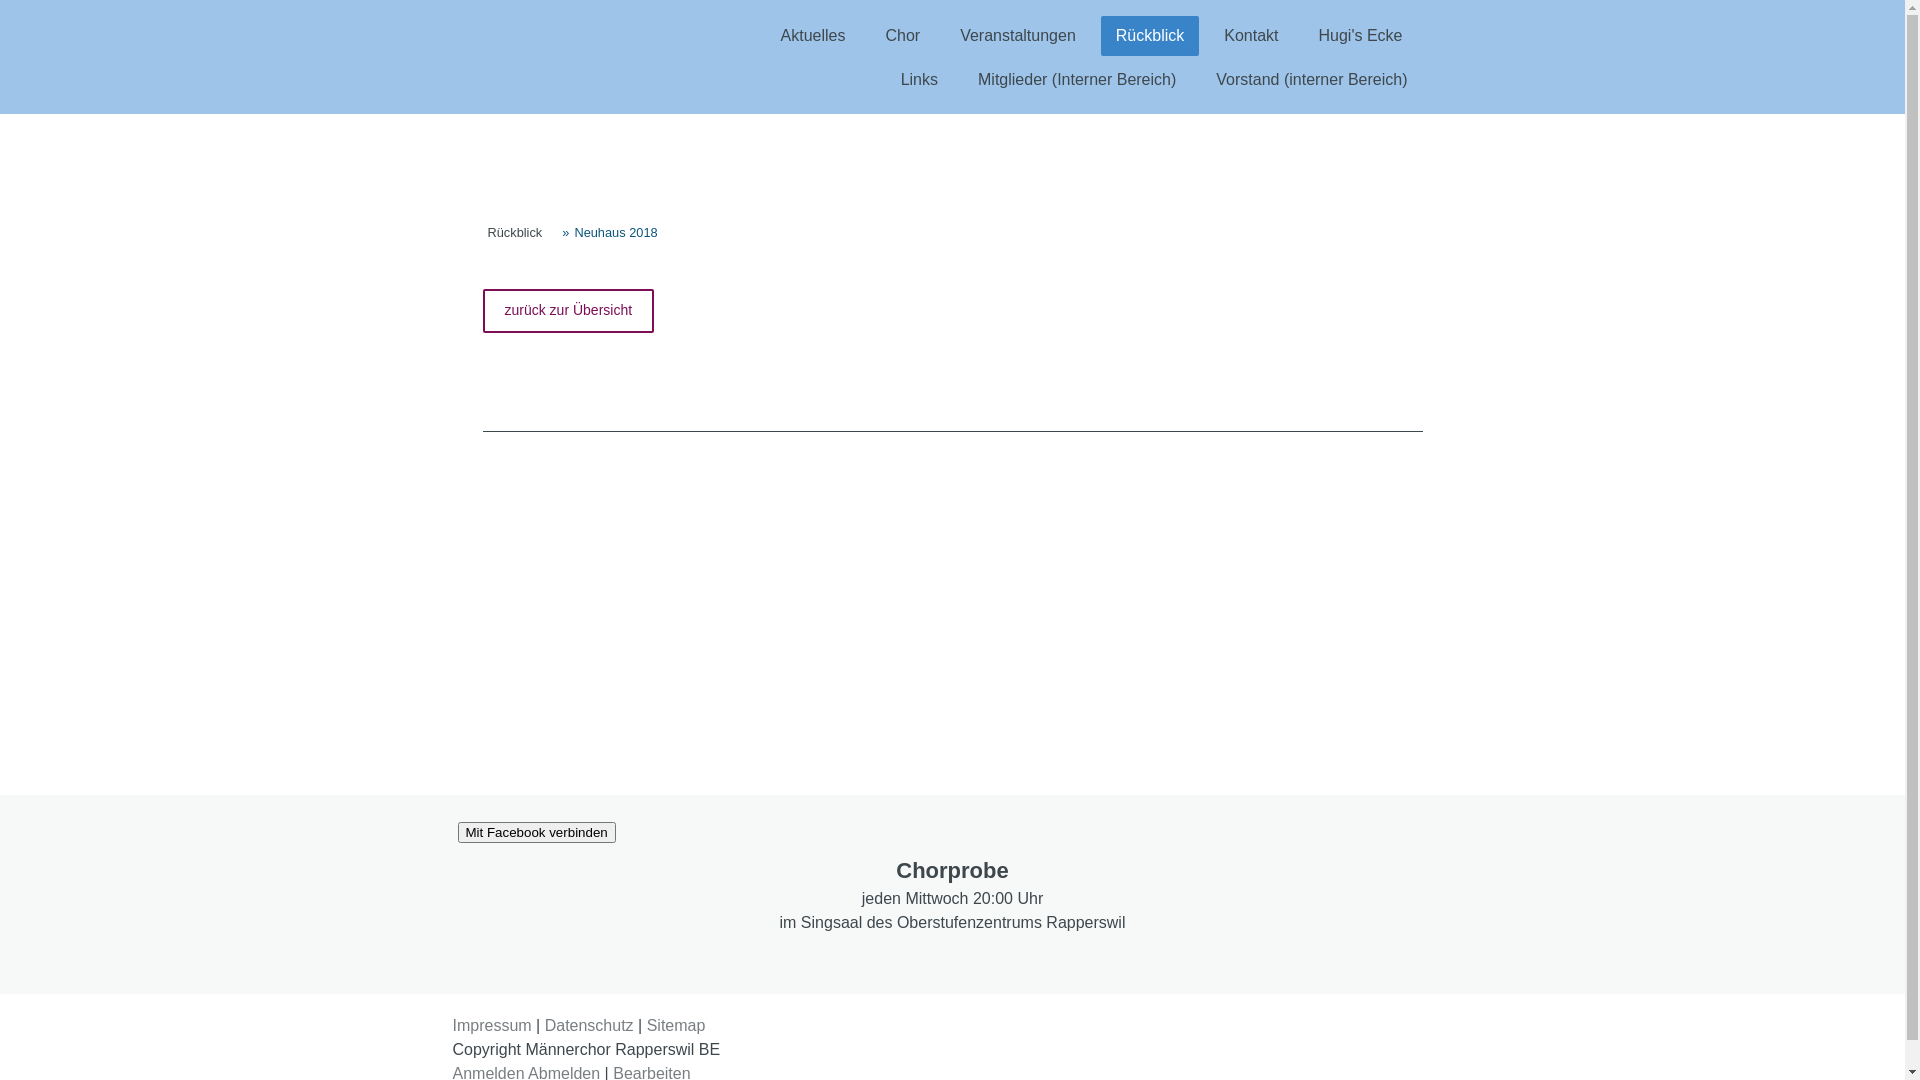  I want to click on Datenschutz, so click(590, 1026).